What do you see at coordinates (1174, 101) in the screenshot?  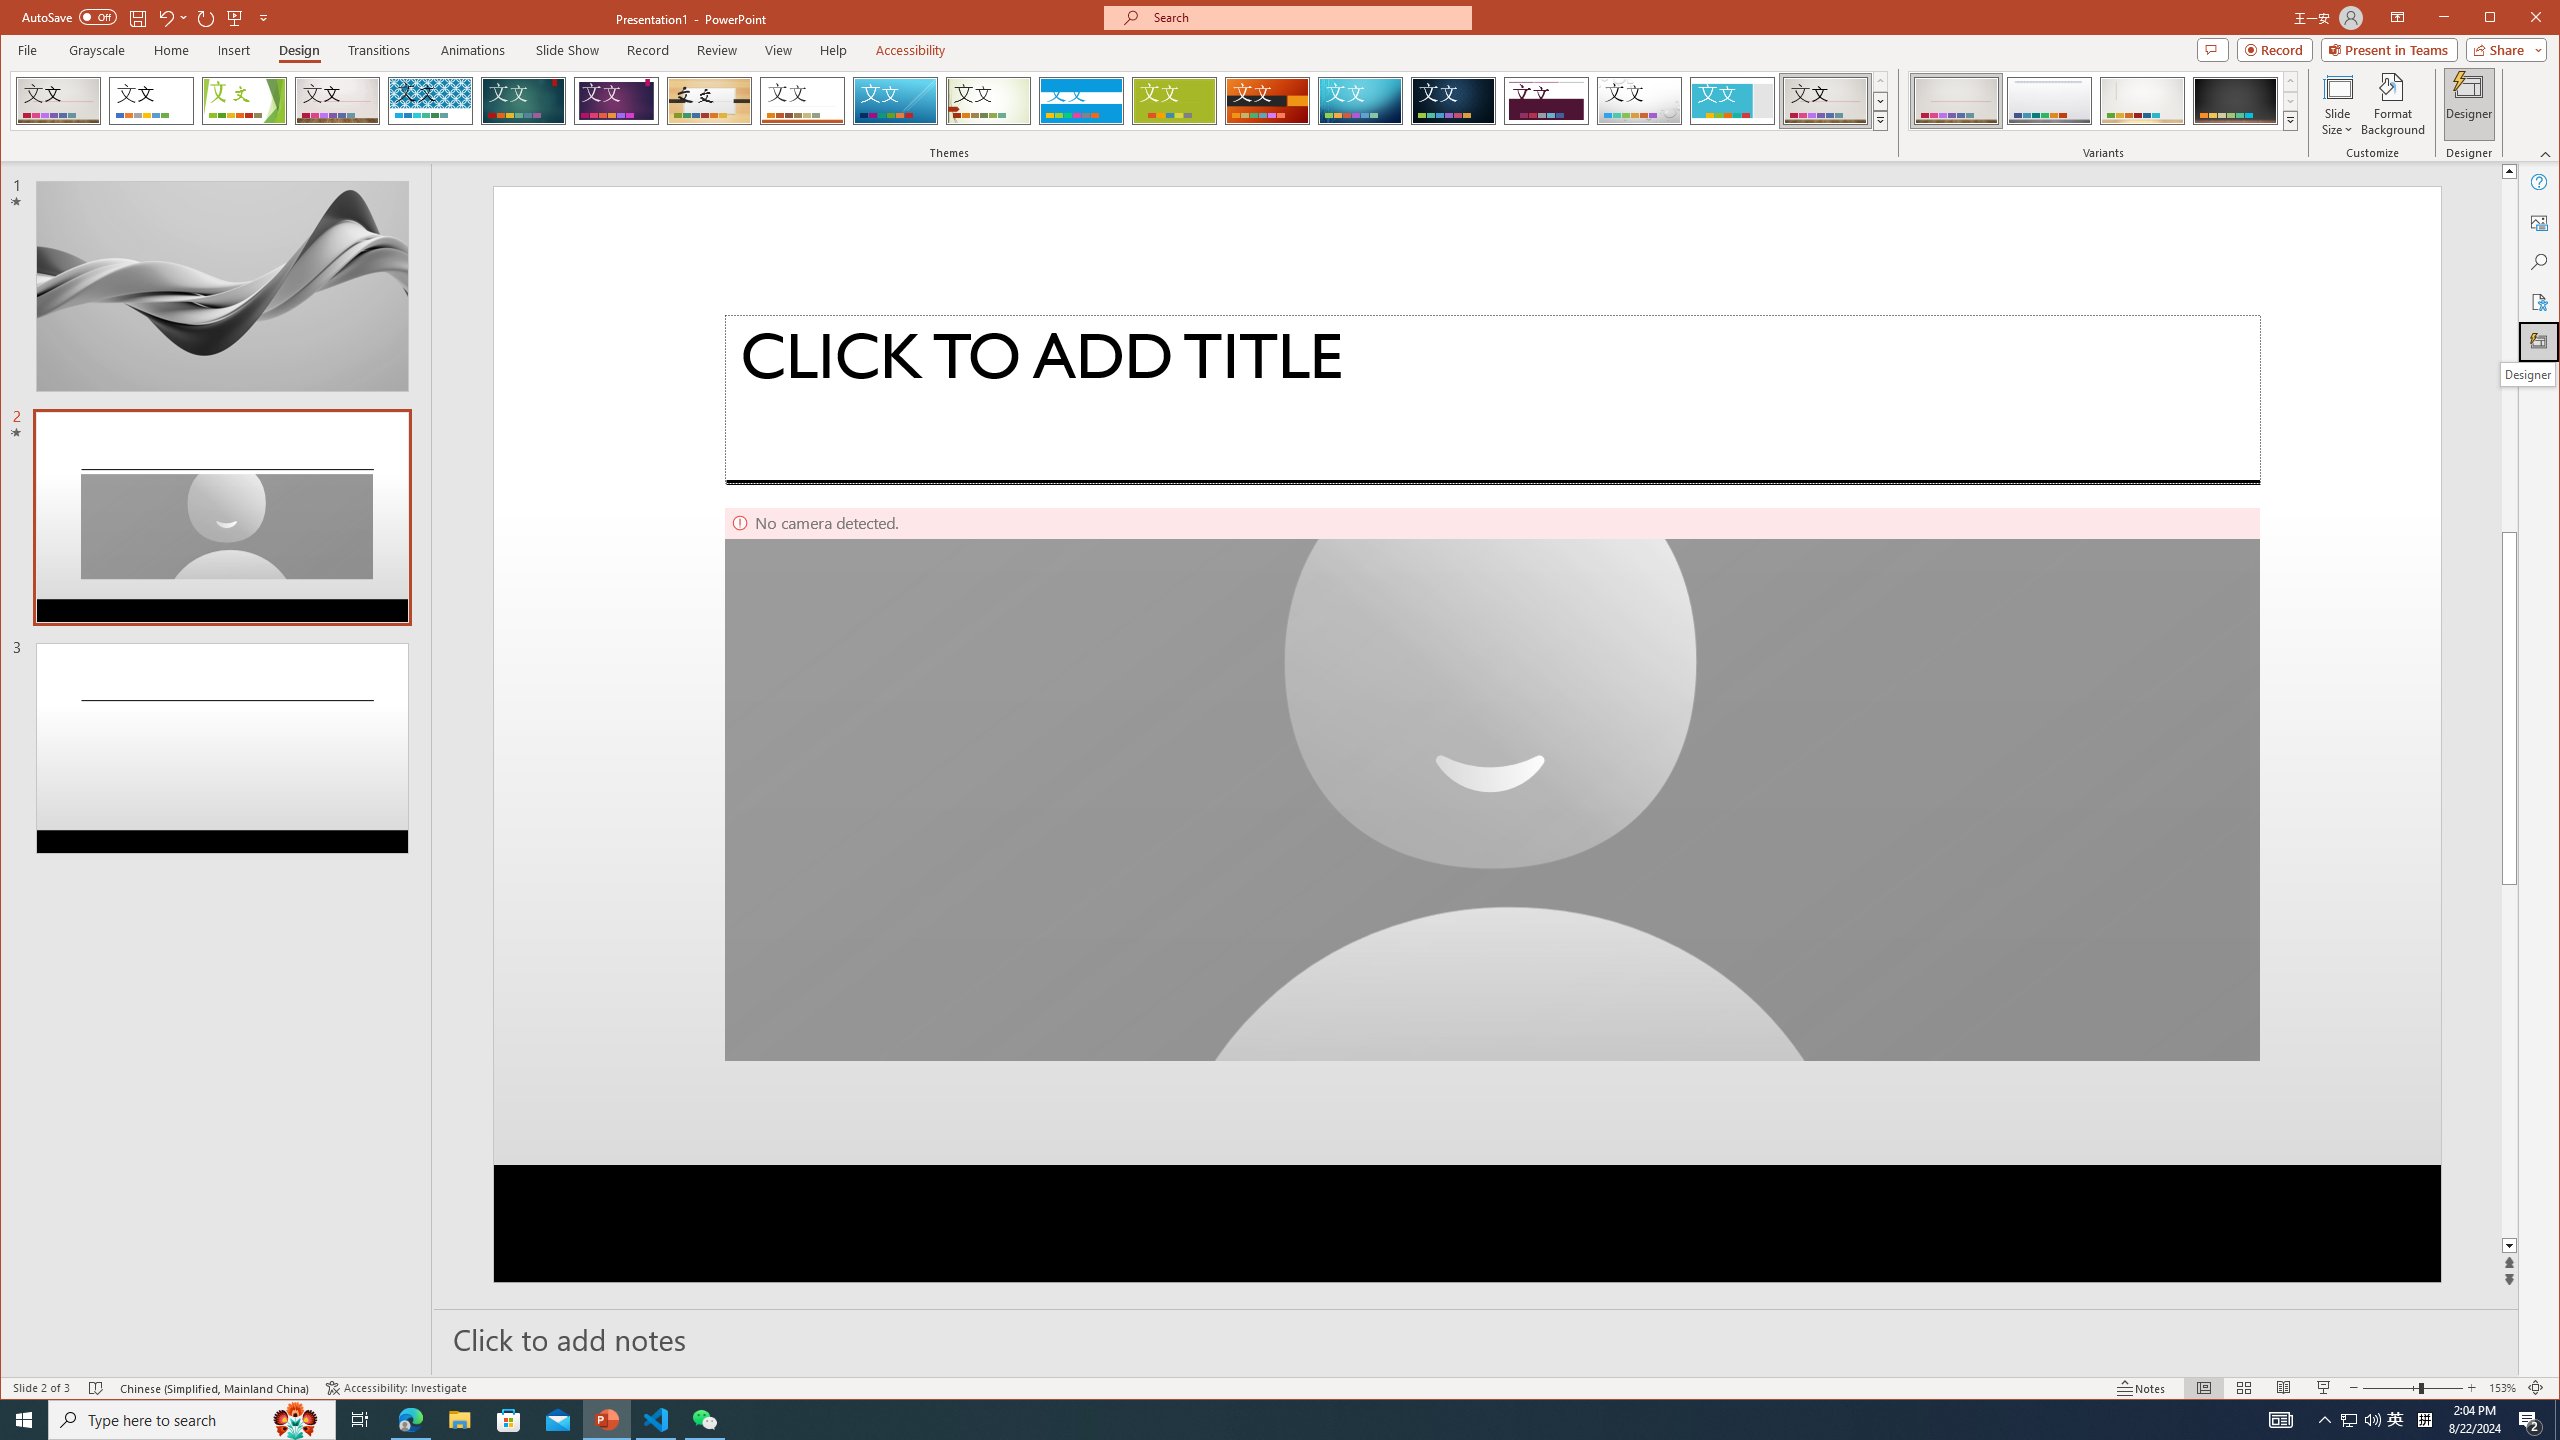 I see `Basis` at bounding box center [1174, 101].